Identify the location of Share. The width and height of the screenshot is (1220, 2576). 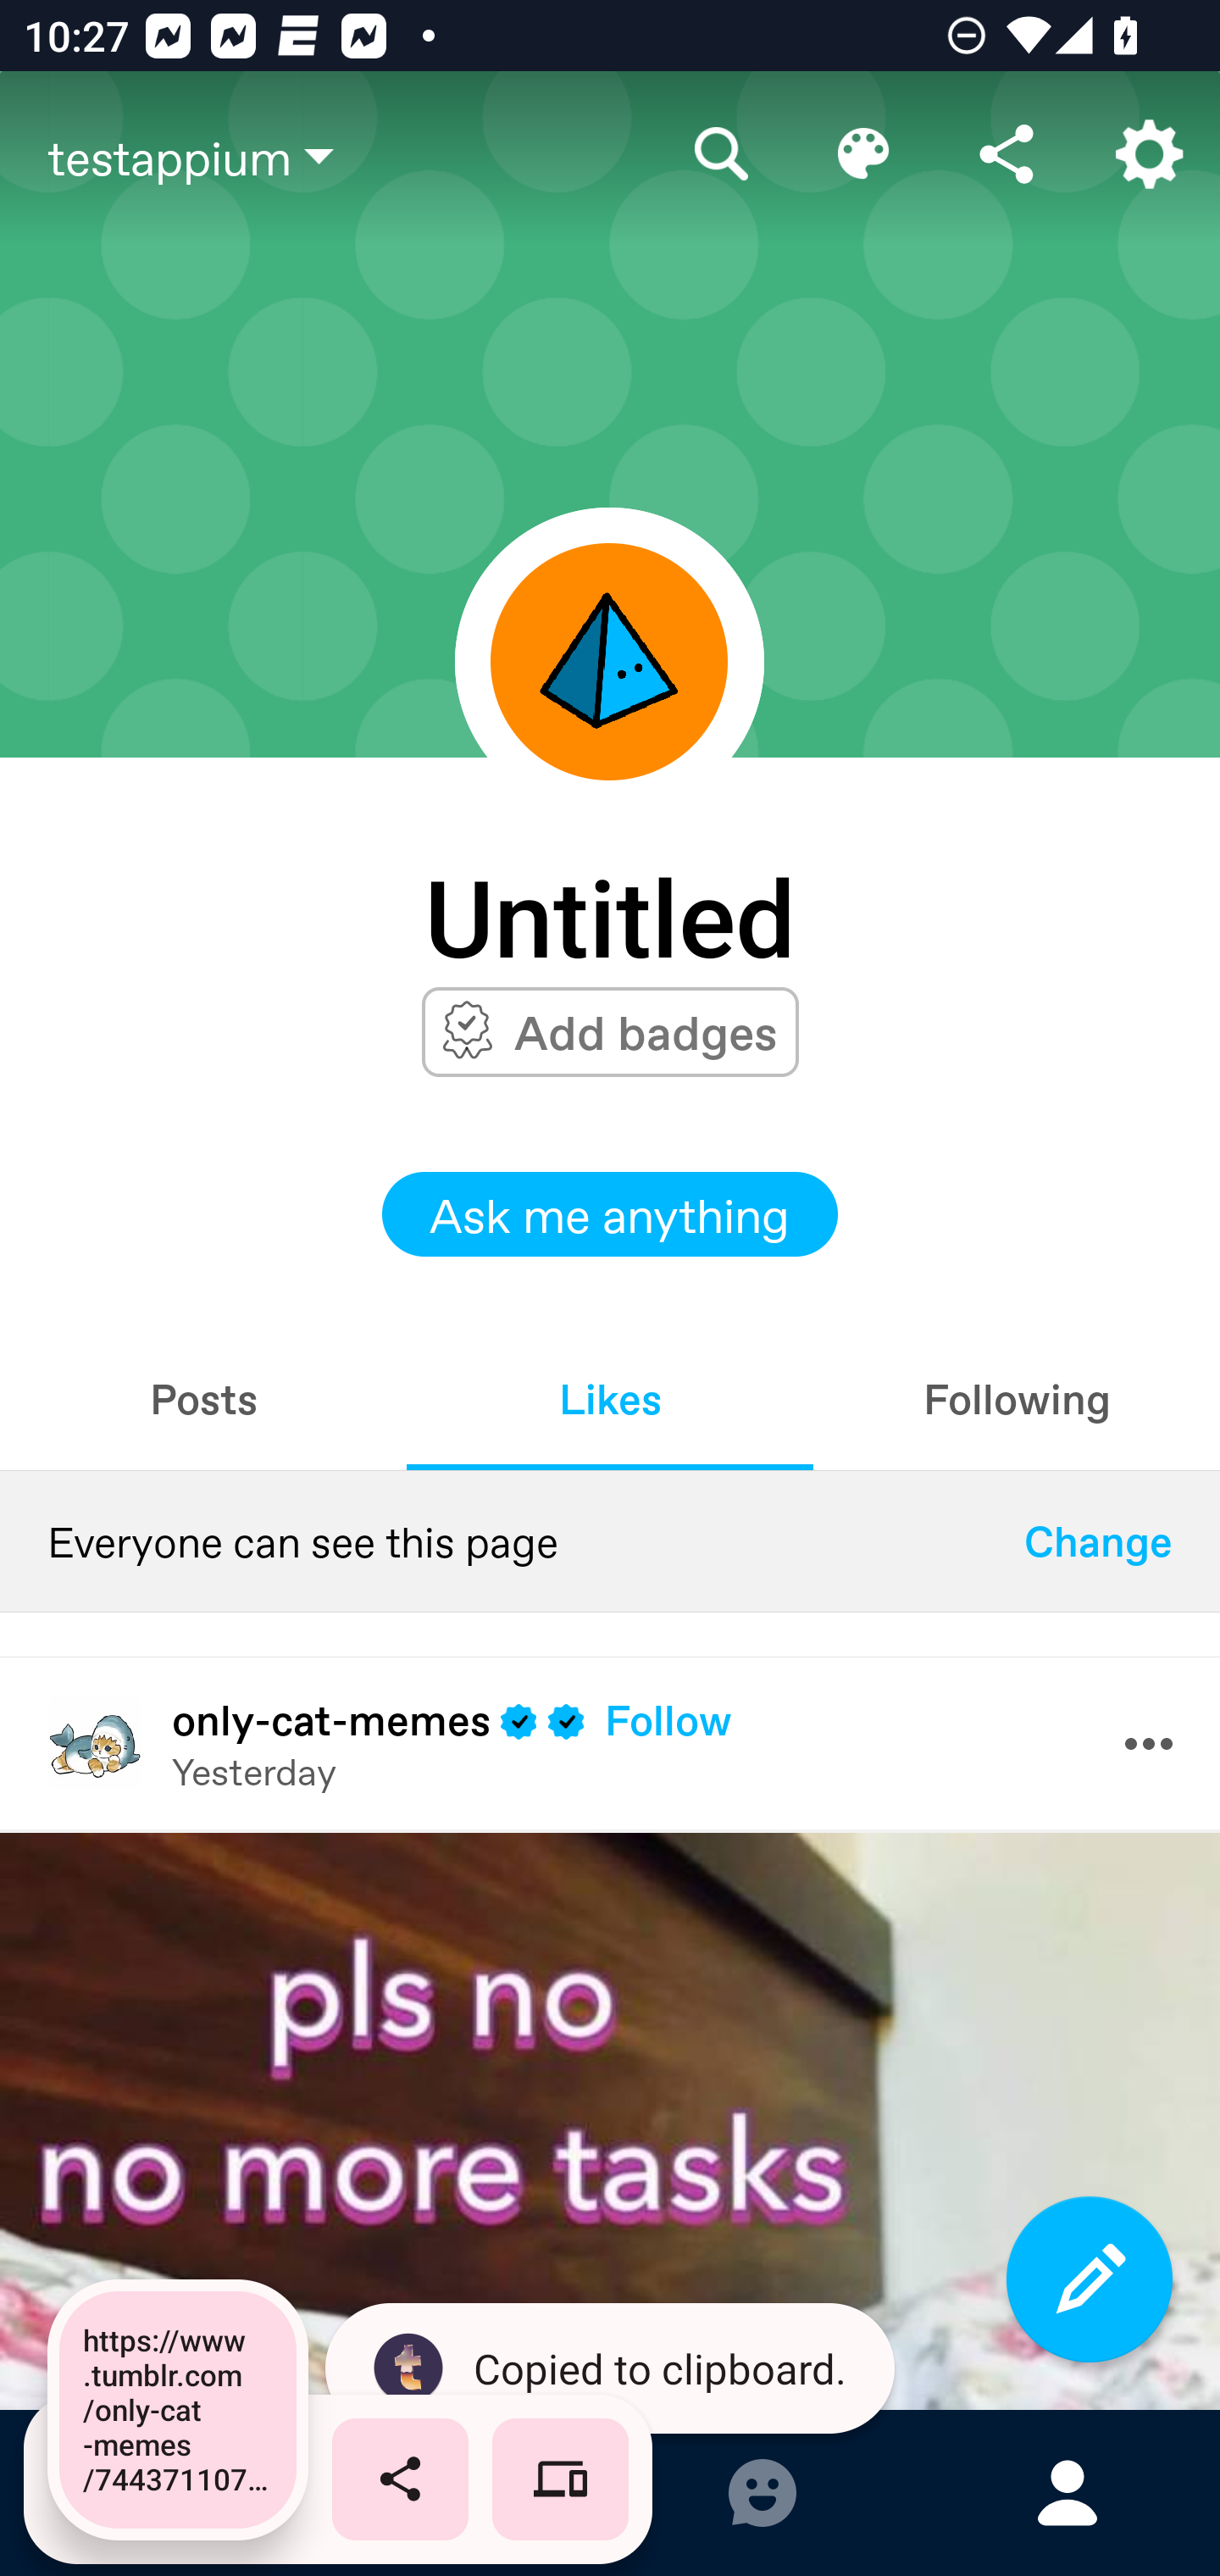
(1006, 154).